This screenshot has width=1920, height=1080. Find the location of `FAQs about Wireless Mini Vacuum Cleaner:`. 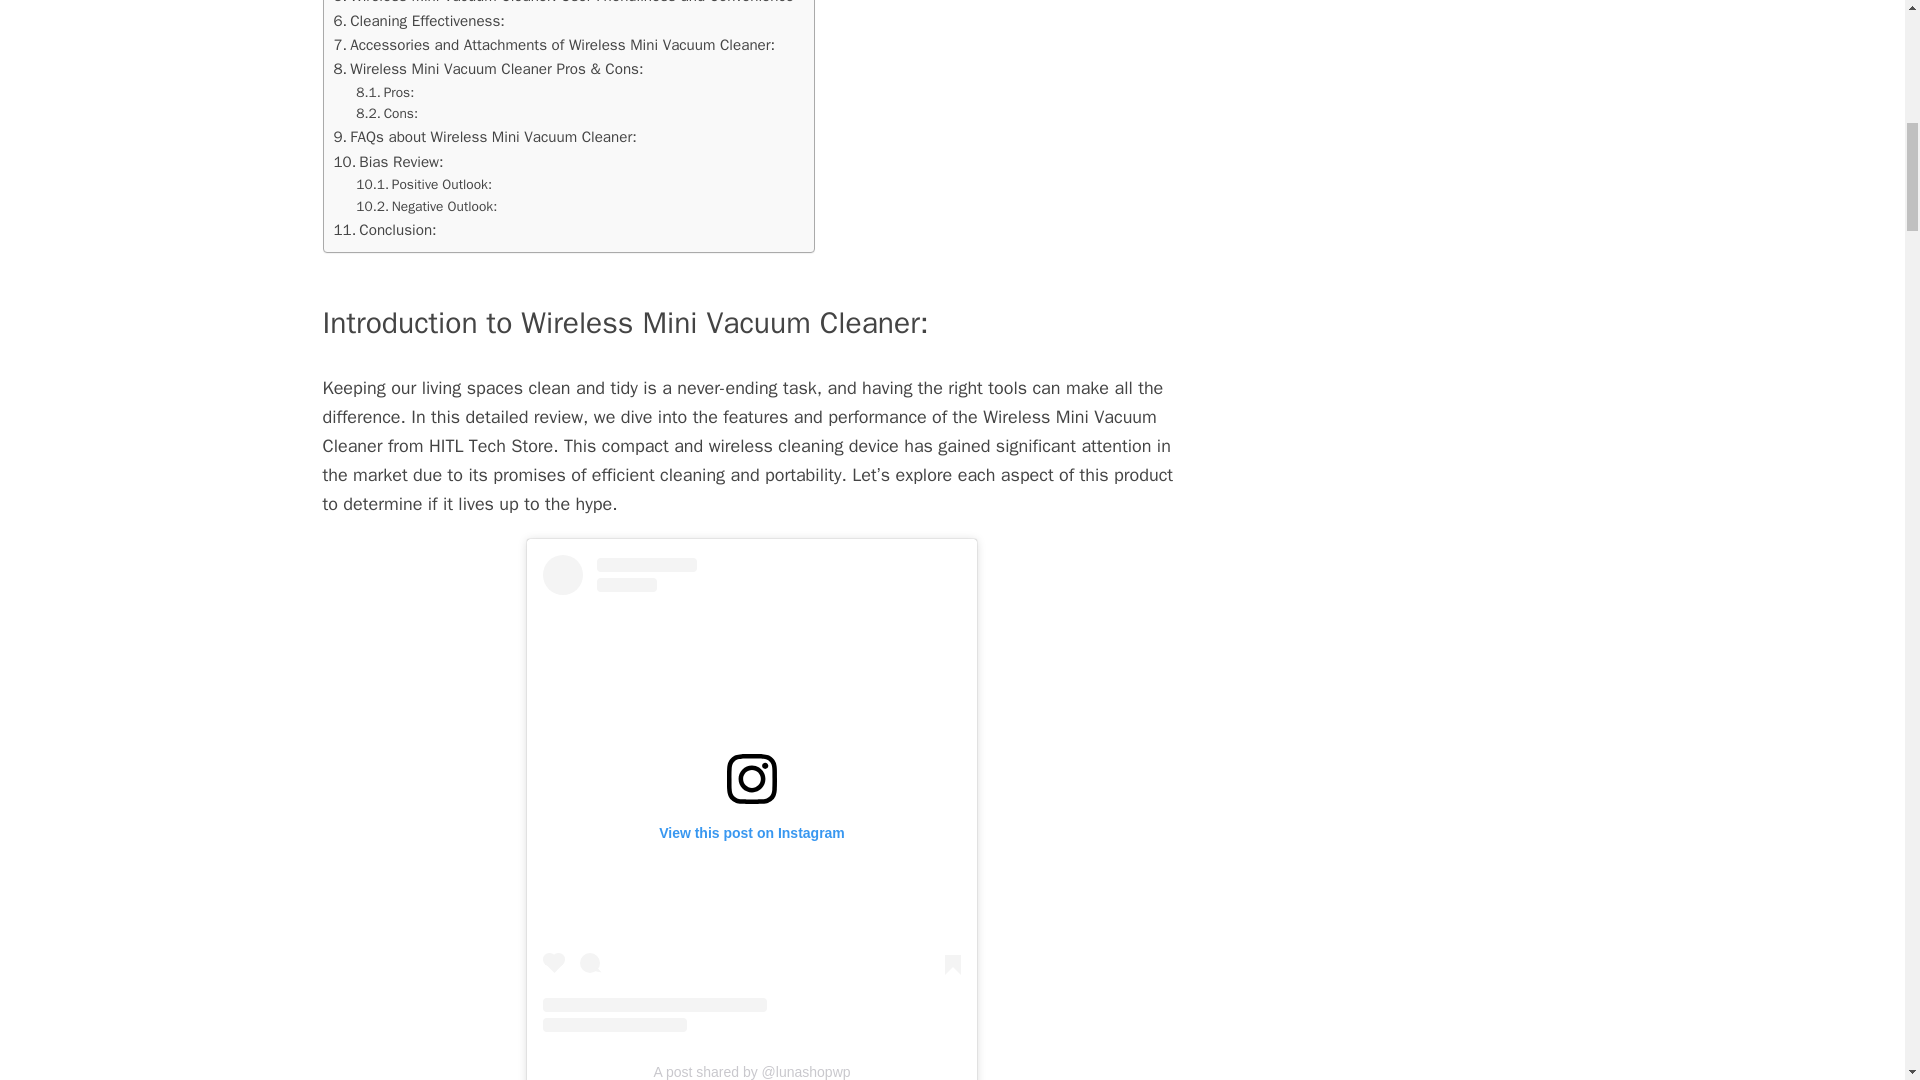

FAQs about Wireless Mini Vacuum Cleaner: is located at coordinates (486, 137).